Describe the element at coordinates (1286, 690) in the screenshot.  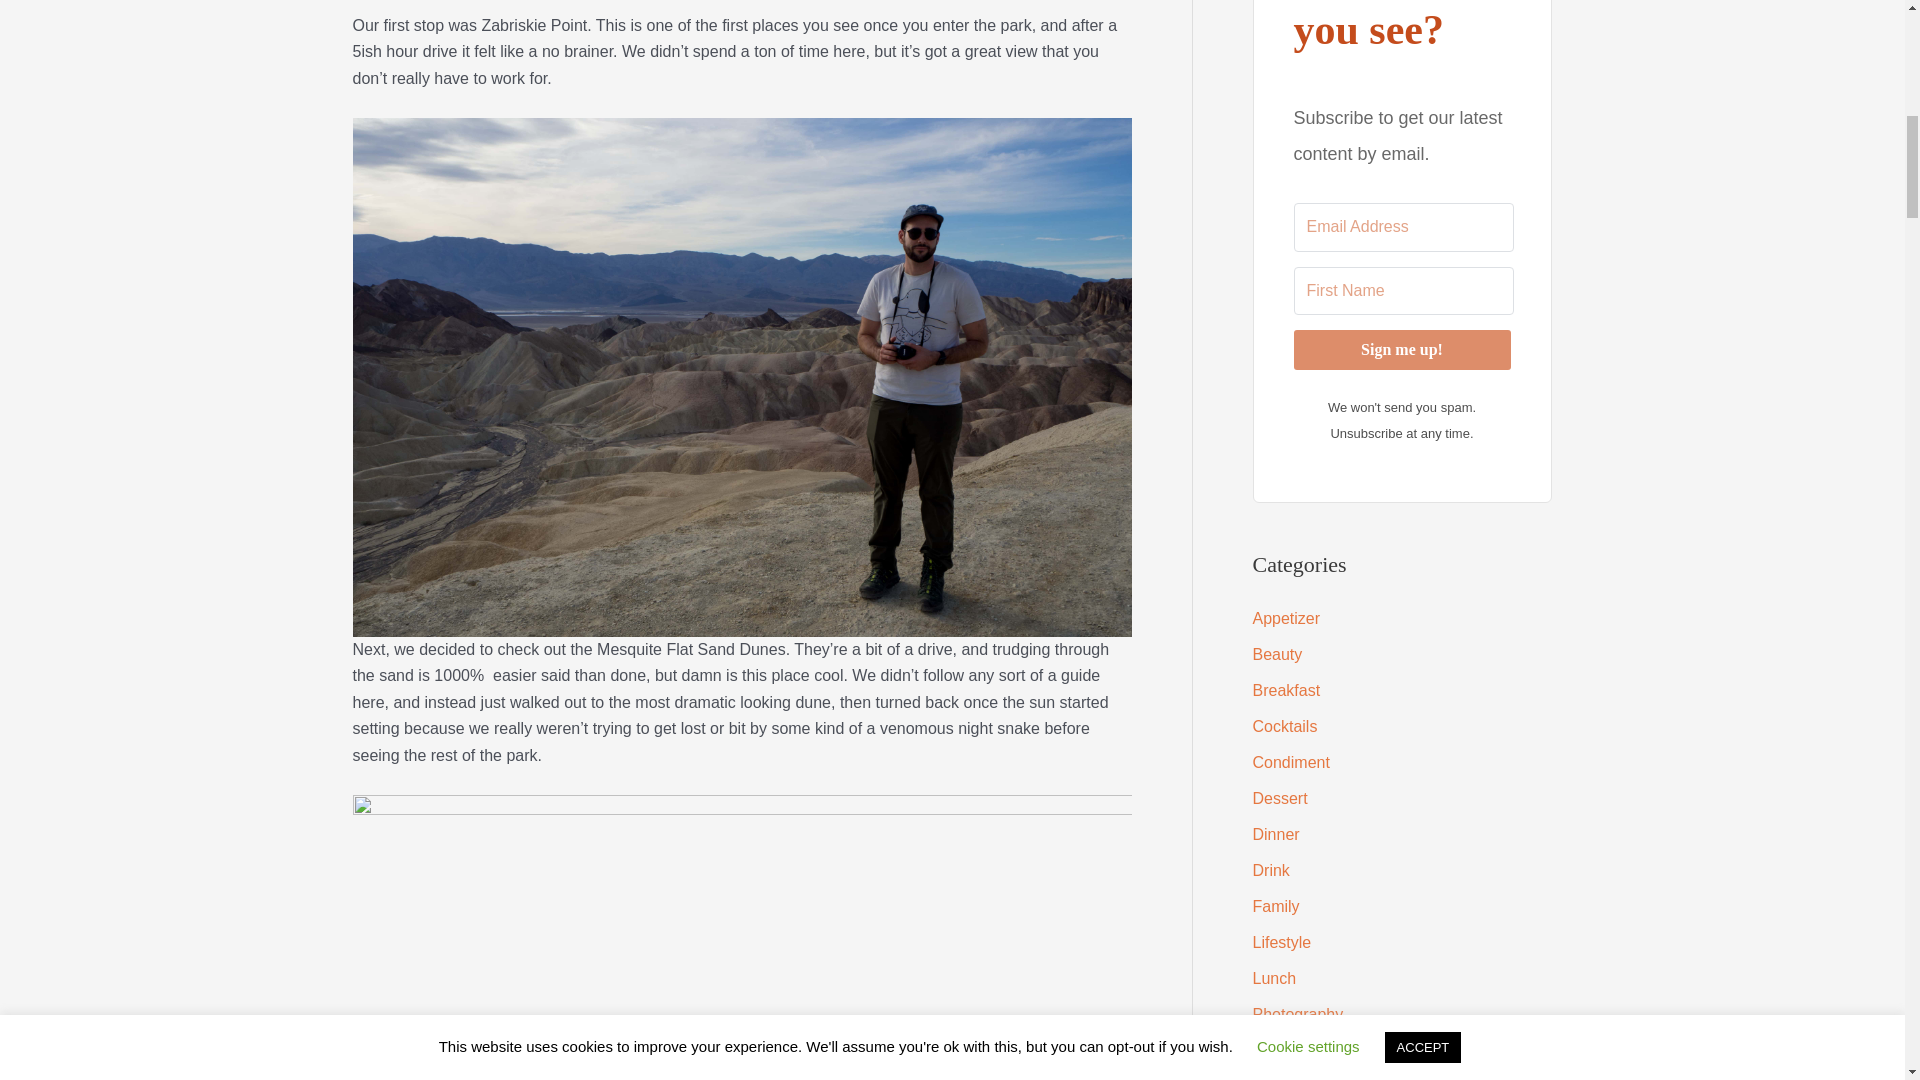
I see `Breakfast` at that location.